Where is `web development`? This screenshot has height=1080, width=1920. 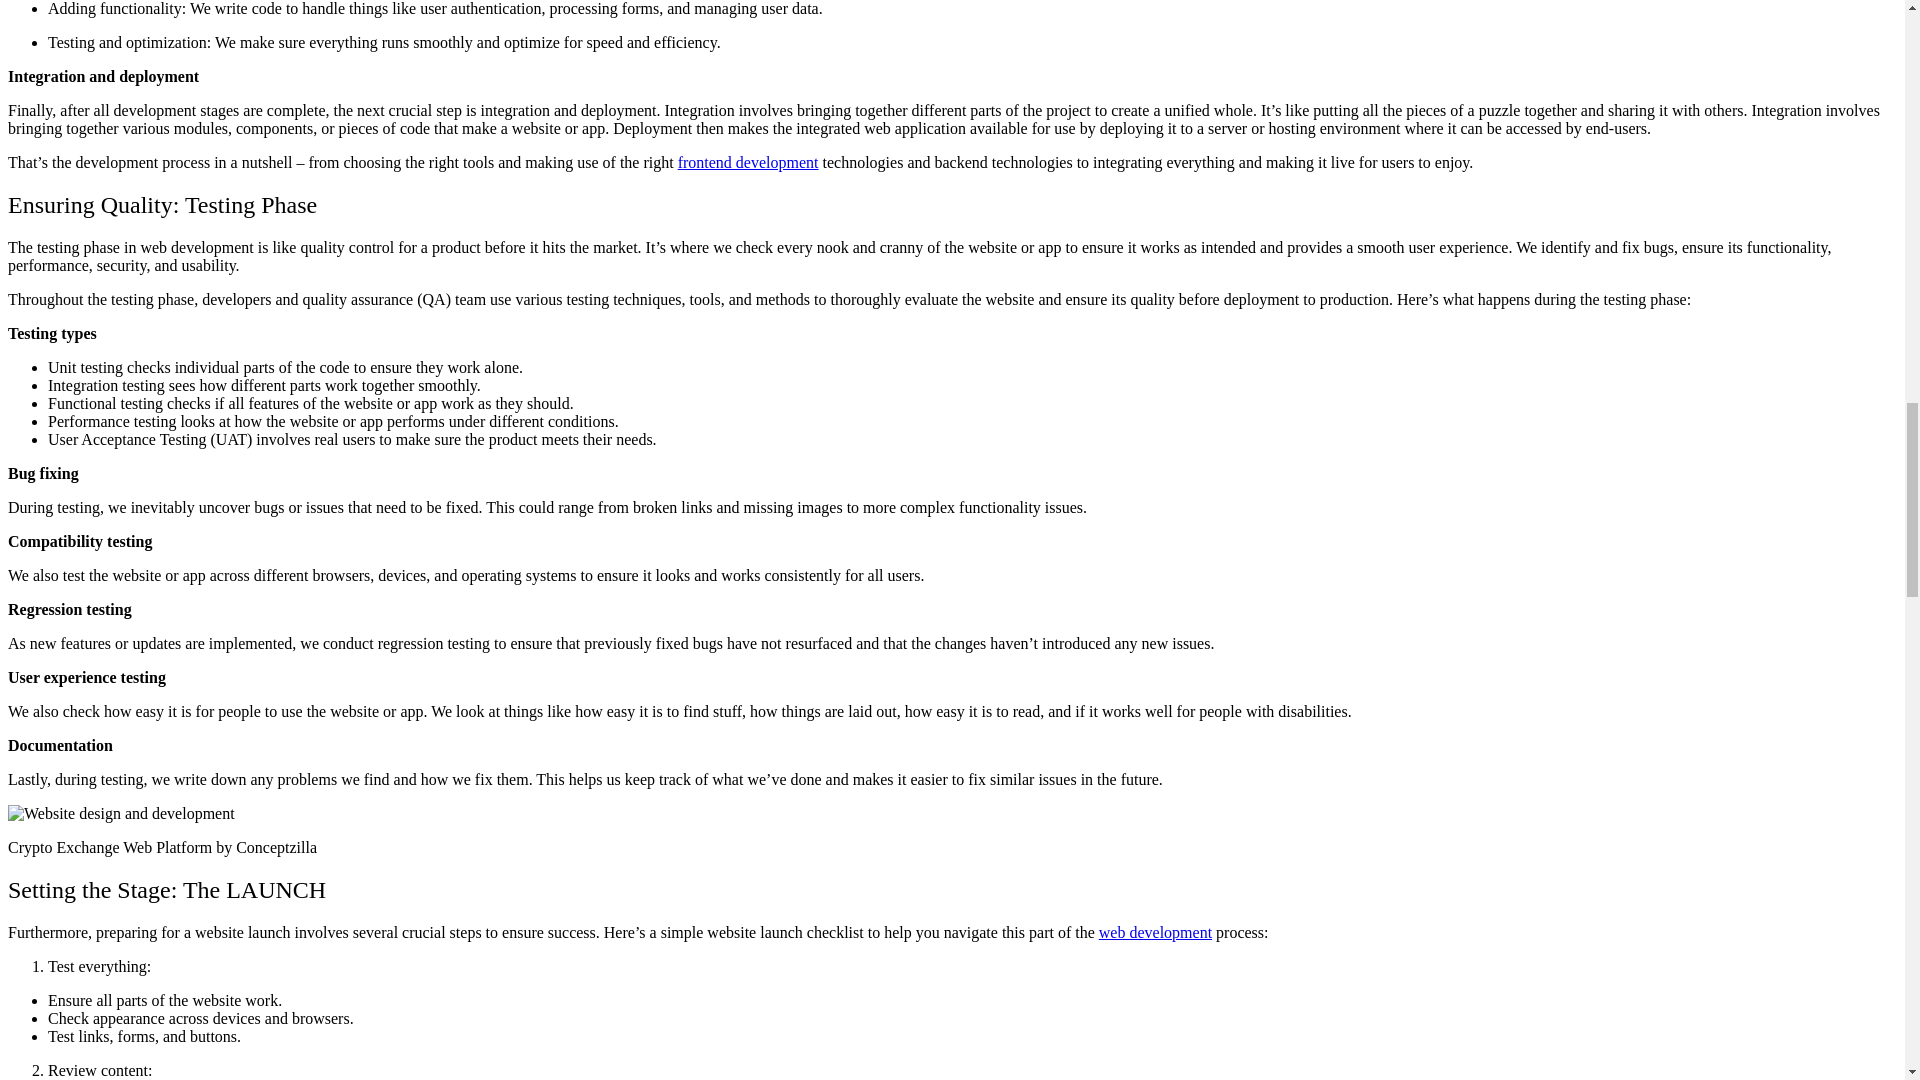 web development is located at coordinates (1154, 932).